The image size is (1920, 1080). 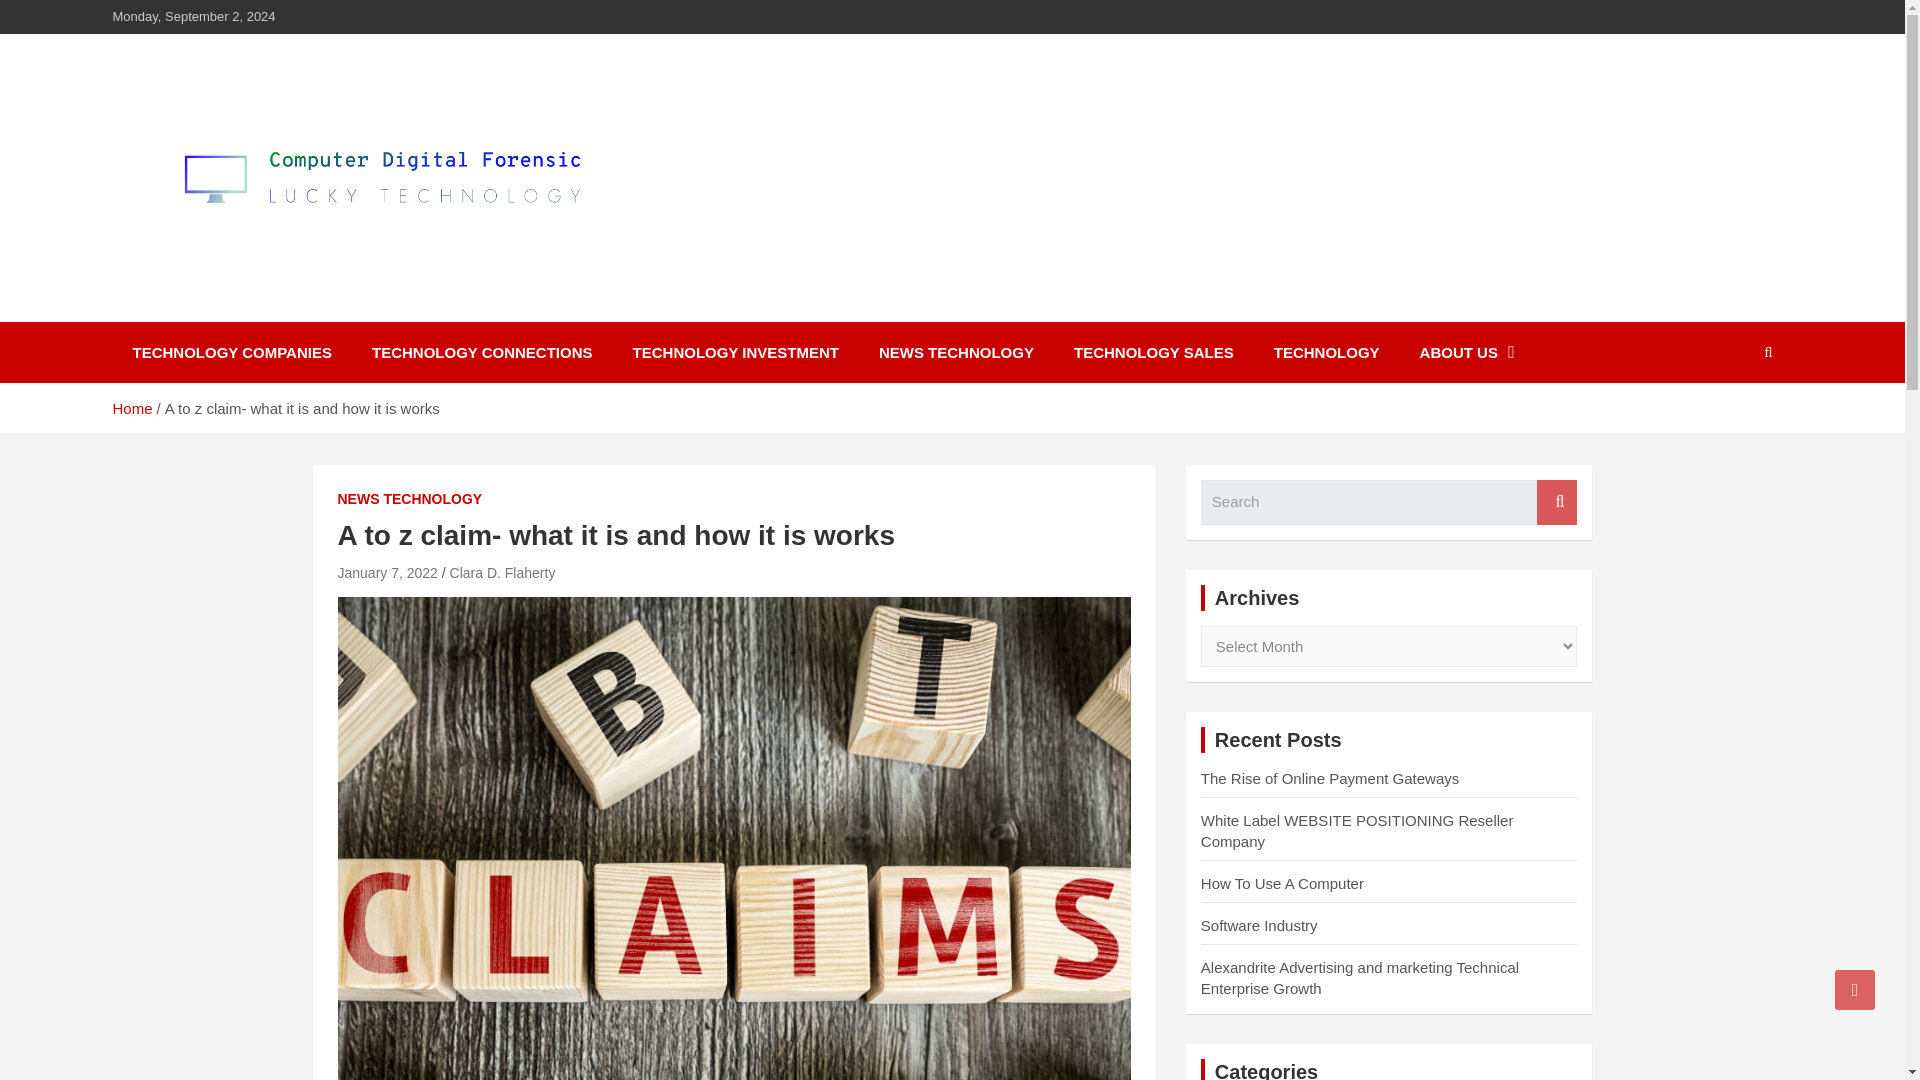 I want to click on TECHNOLOGY CONNECTIONS, so click(x=482, y=352).